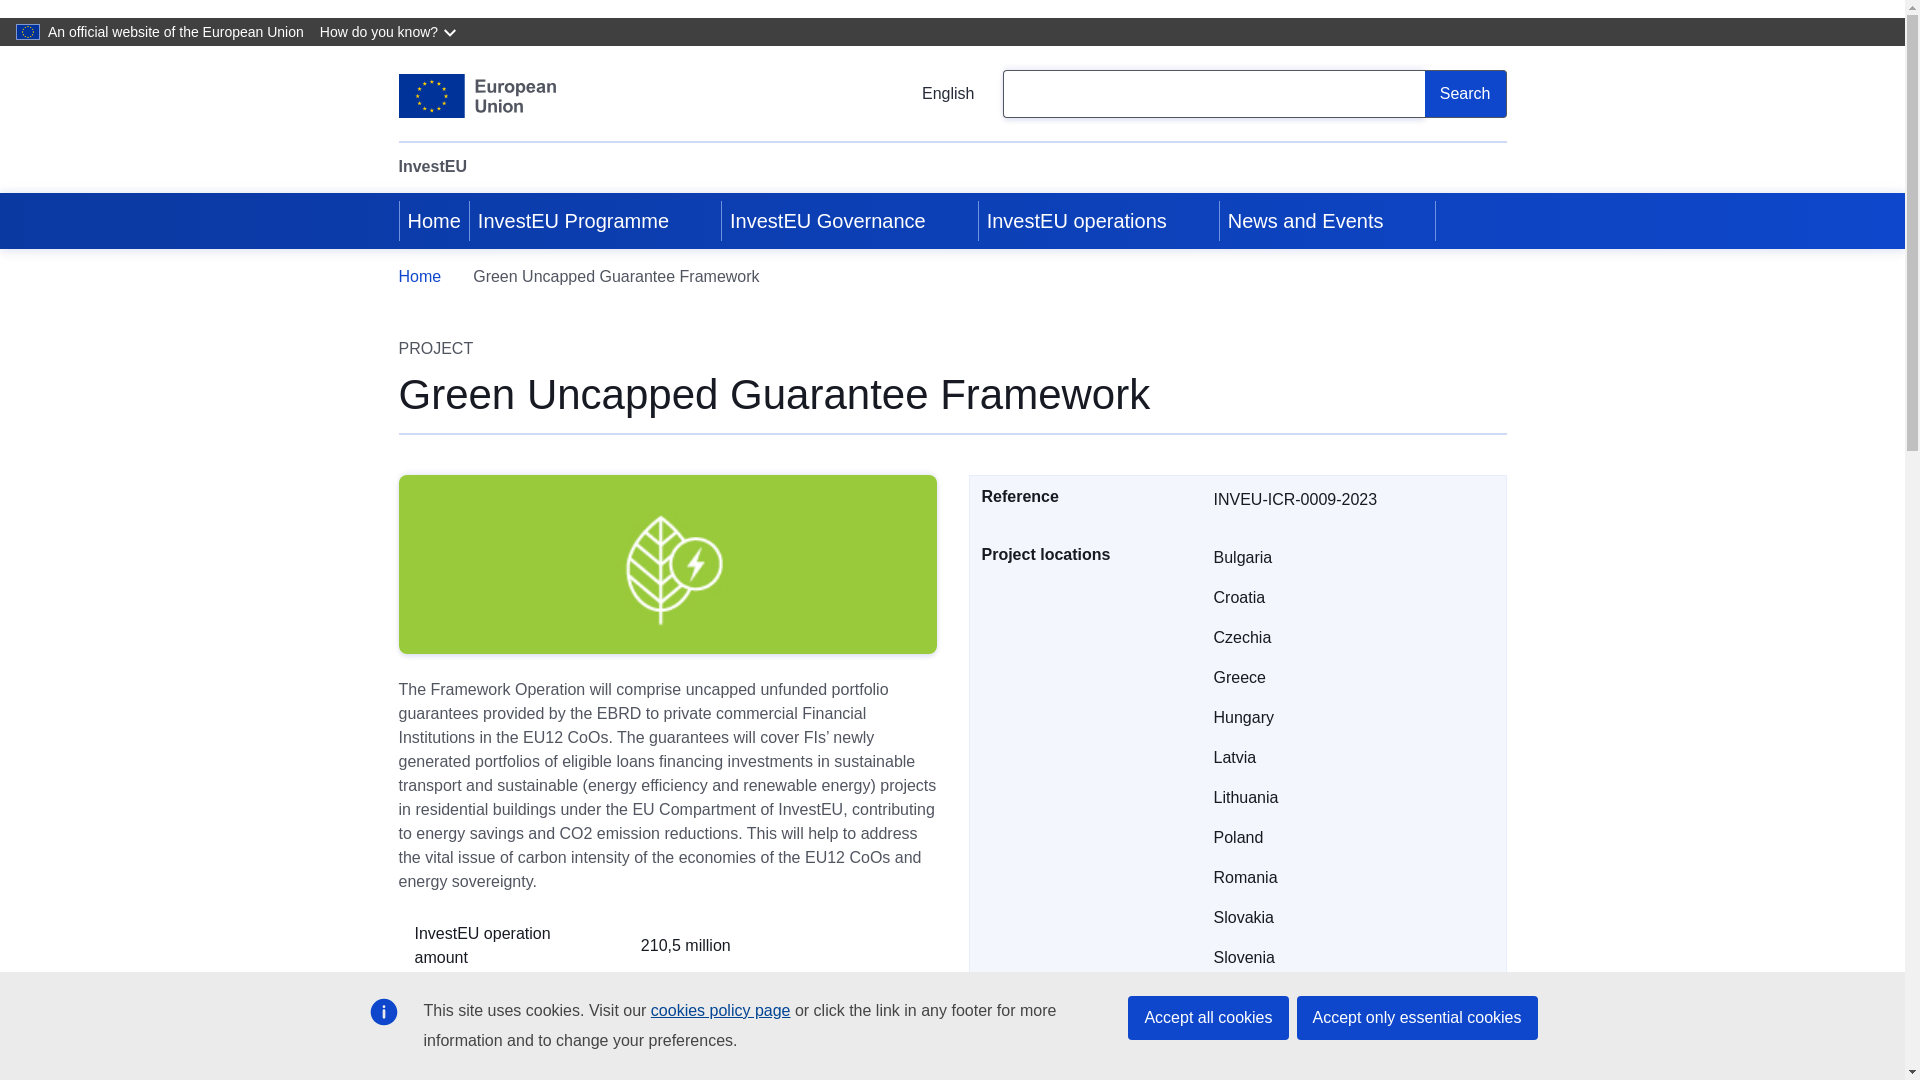  Describe the element at coordinates (390, 32) in the screenshot. I see `How do you know?` at that location.